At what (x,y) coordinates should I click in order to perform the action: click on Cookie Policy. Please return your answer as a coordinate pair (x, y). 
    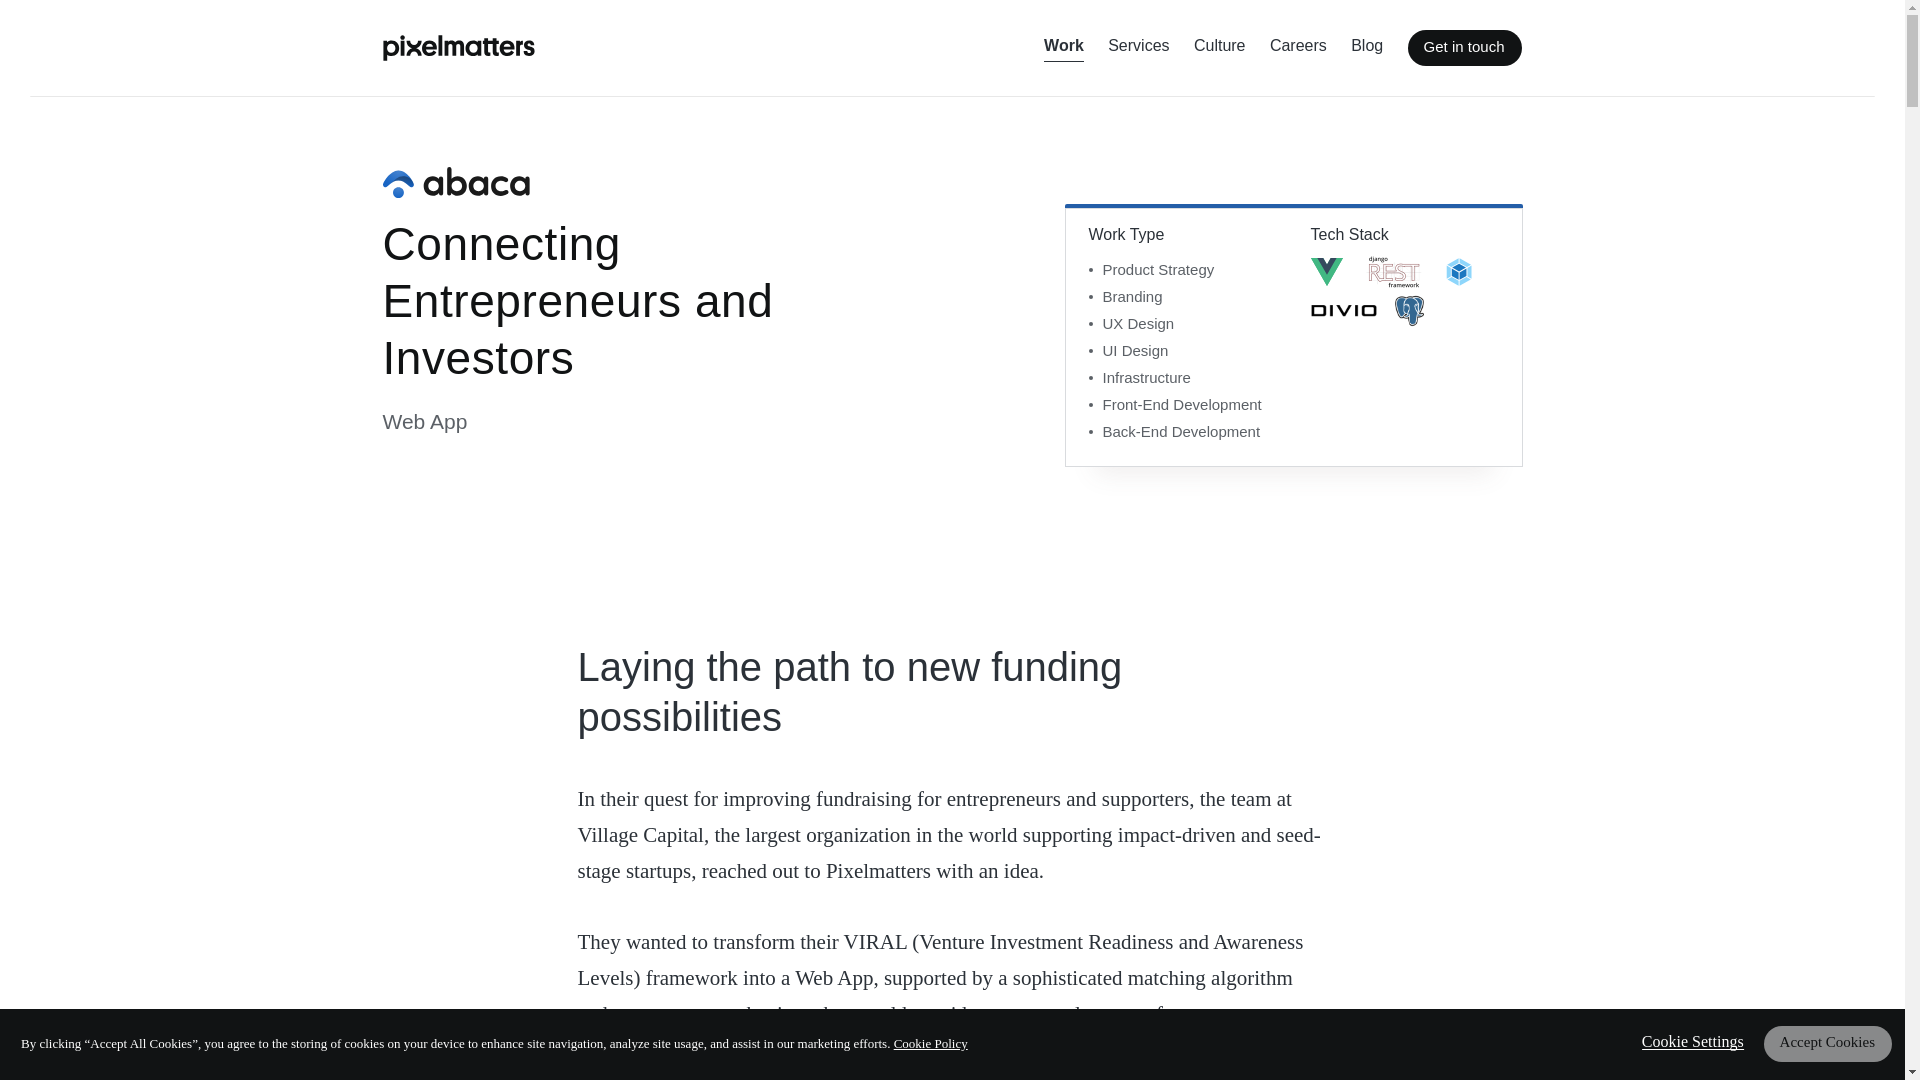
    Looking at the image, I should click on (930, 1042).